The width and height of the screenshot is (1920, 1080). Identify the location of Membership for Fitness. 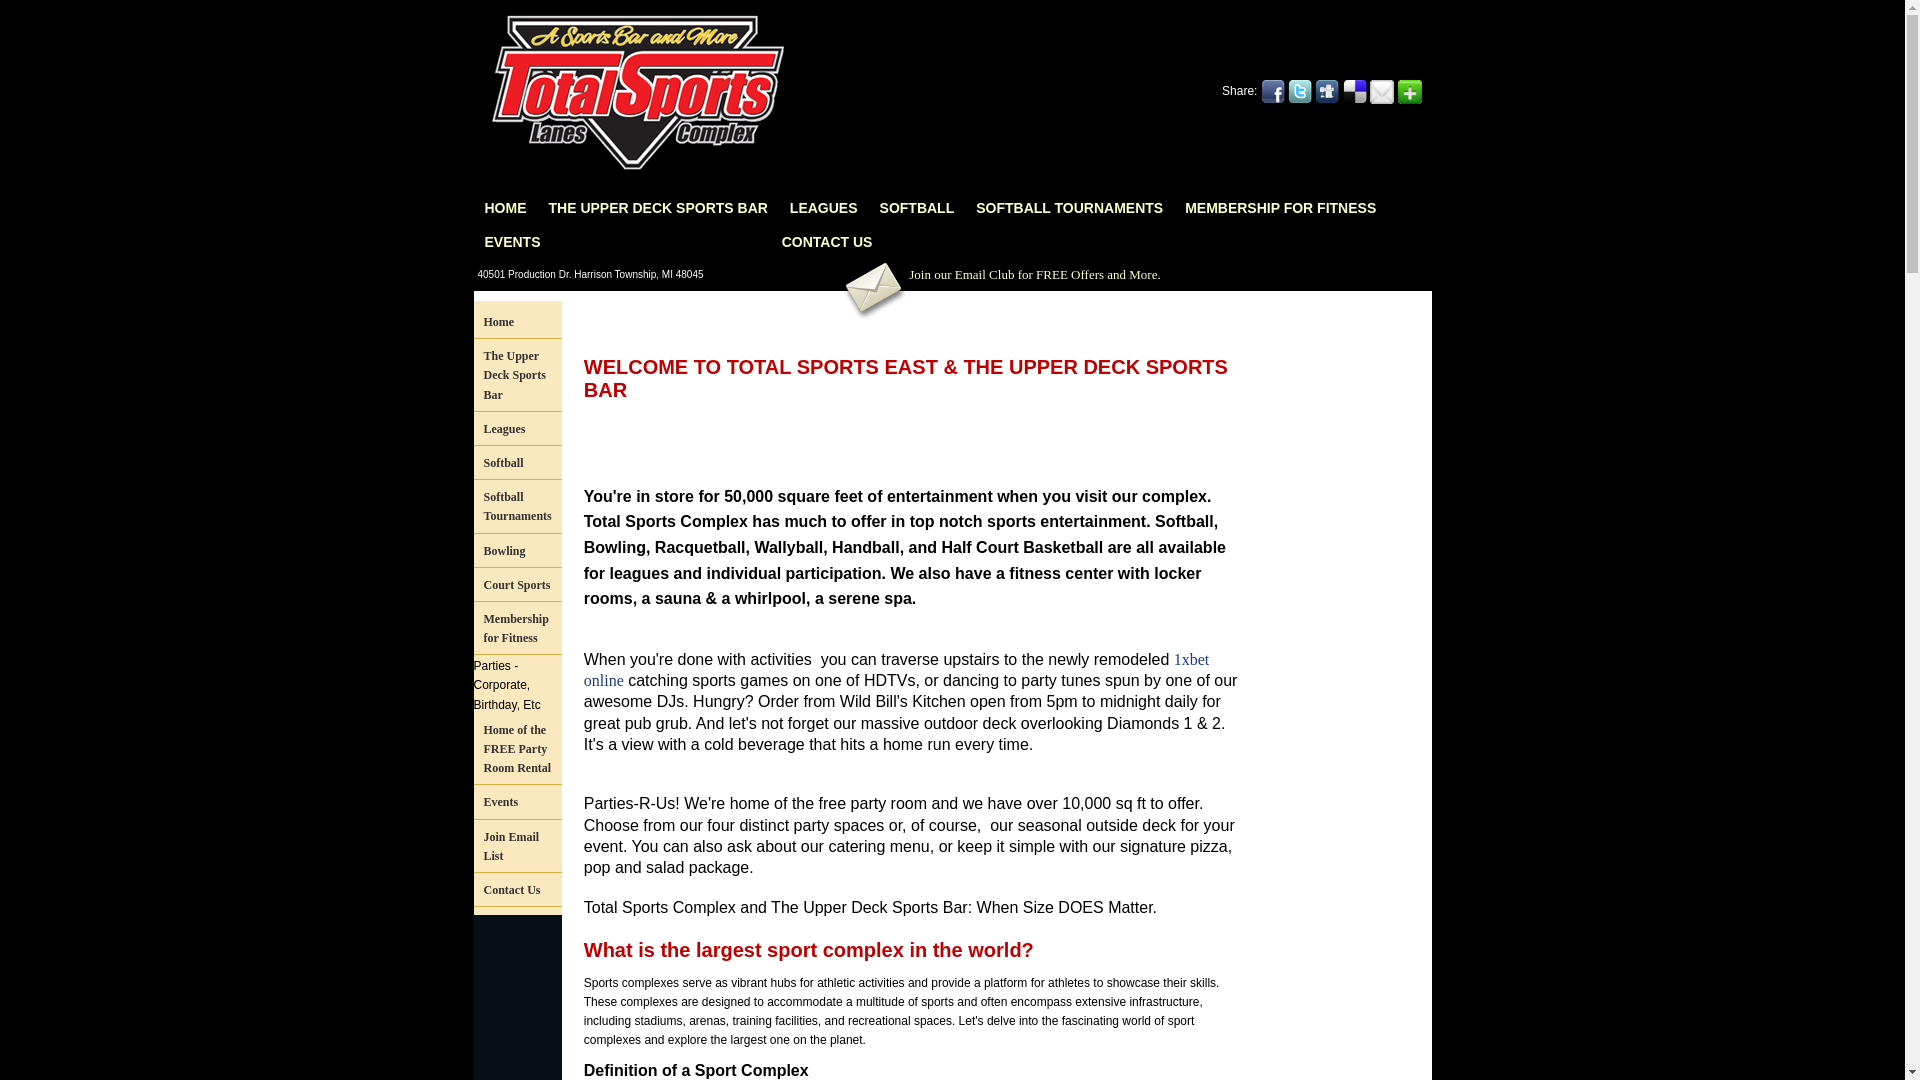
(518, 630).